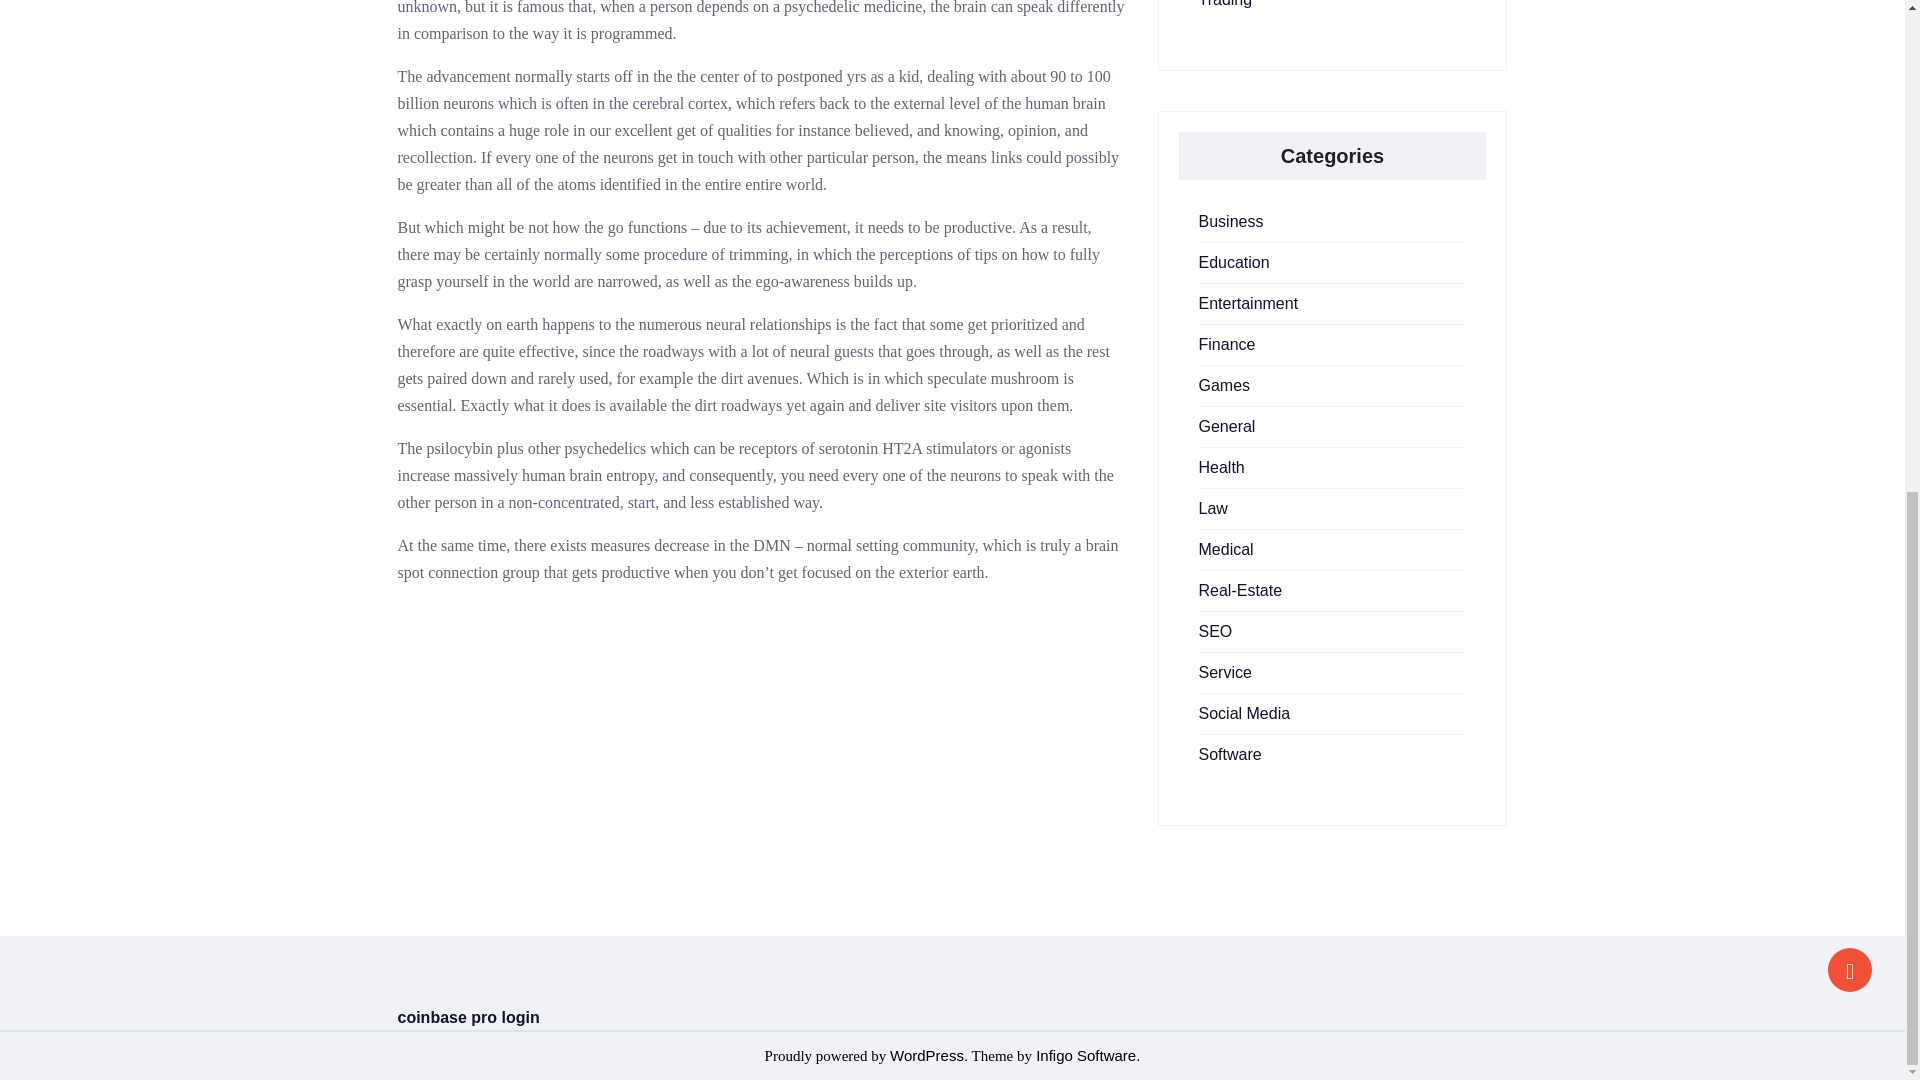 Image resolution: width=1920 pixels, height=1080 pixels. Describe the element at coordinates (1230, 754) in the screenshot. I see `Software` at that location.